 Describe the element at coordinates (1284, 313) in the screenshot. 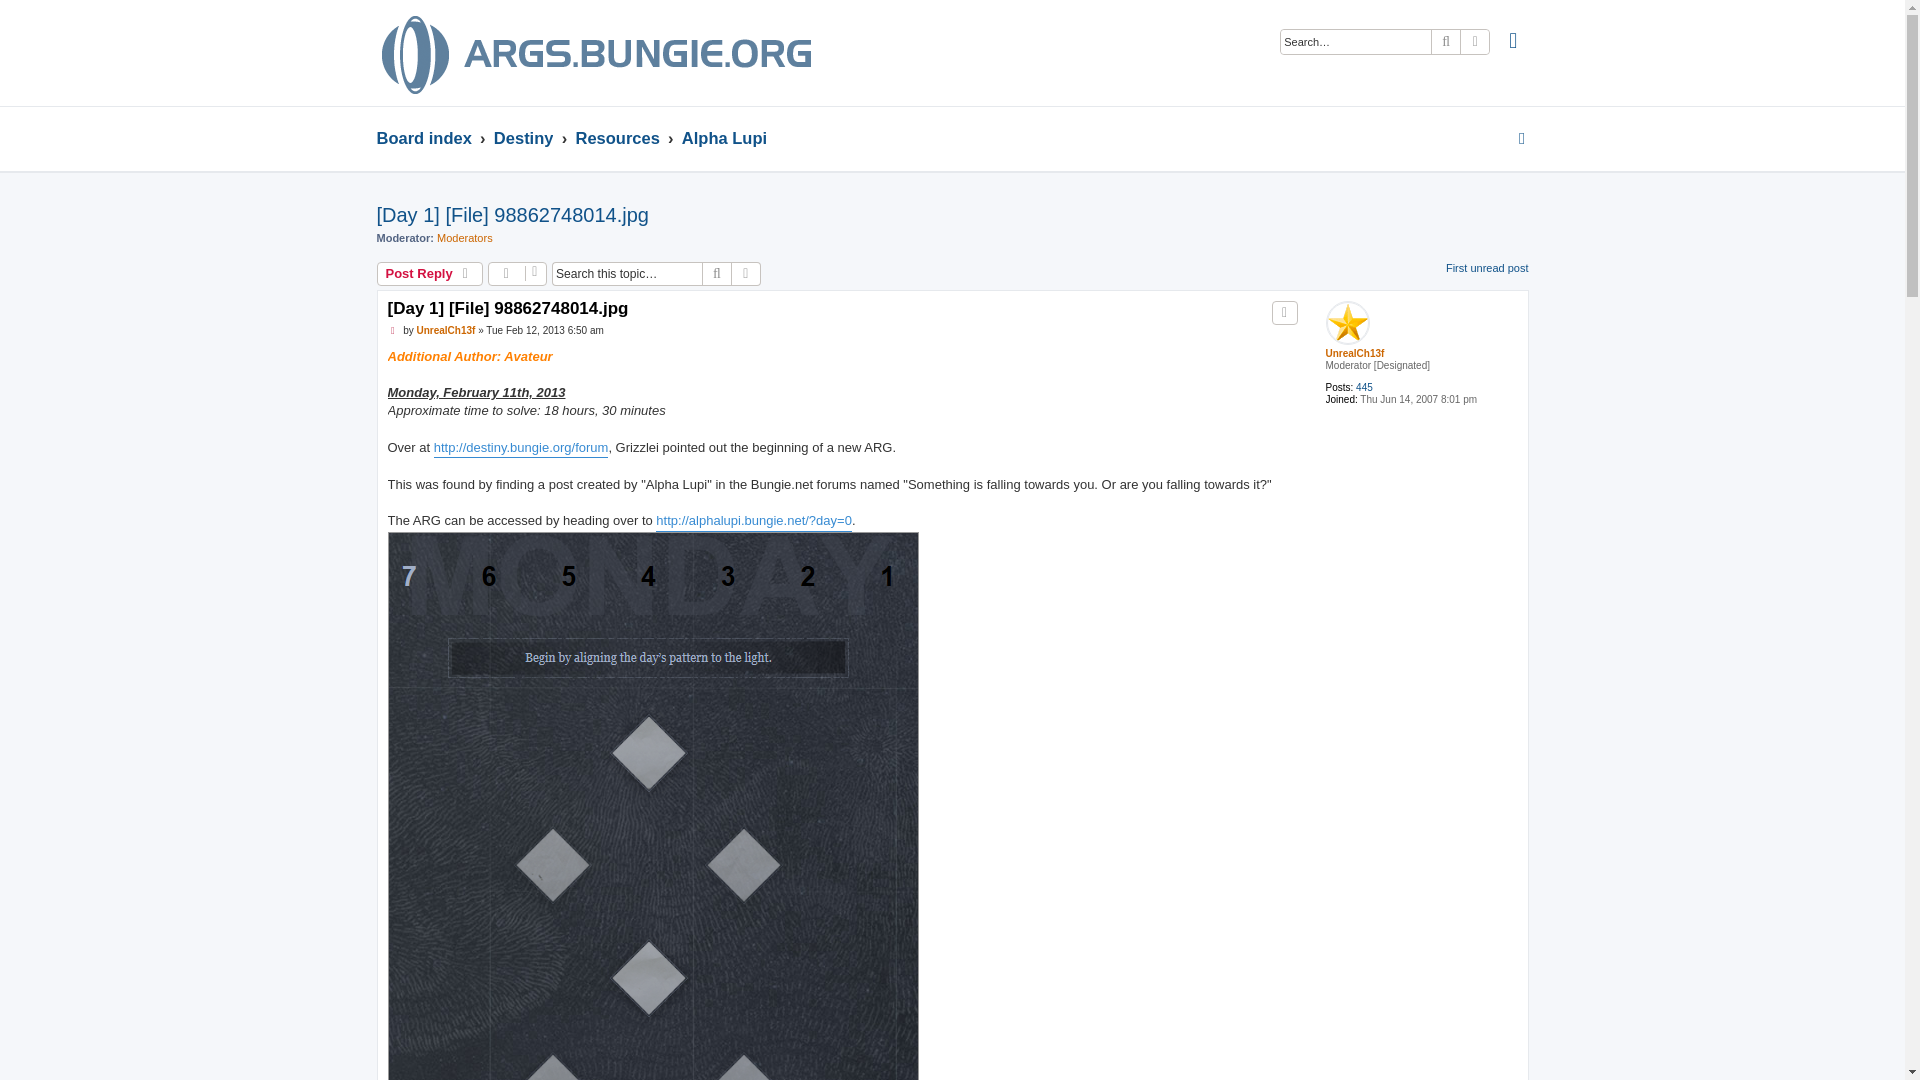

I see `Reply with quote` at that location.